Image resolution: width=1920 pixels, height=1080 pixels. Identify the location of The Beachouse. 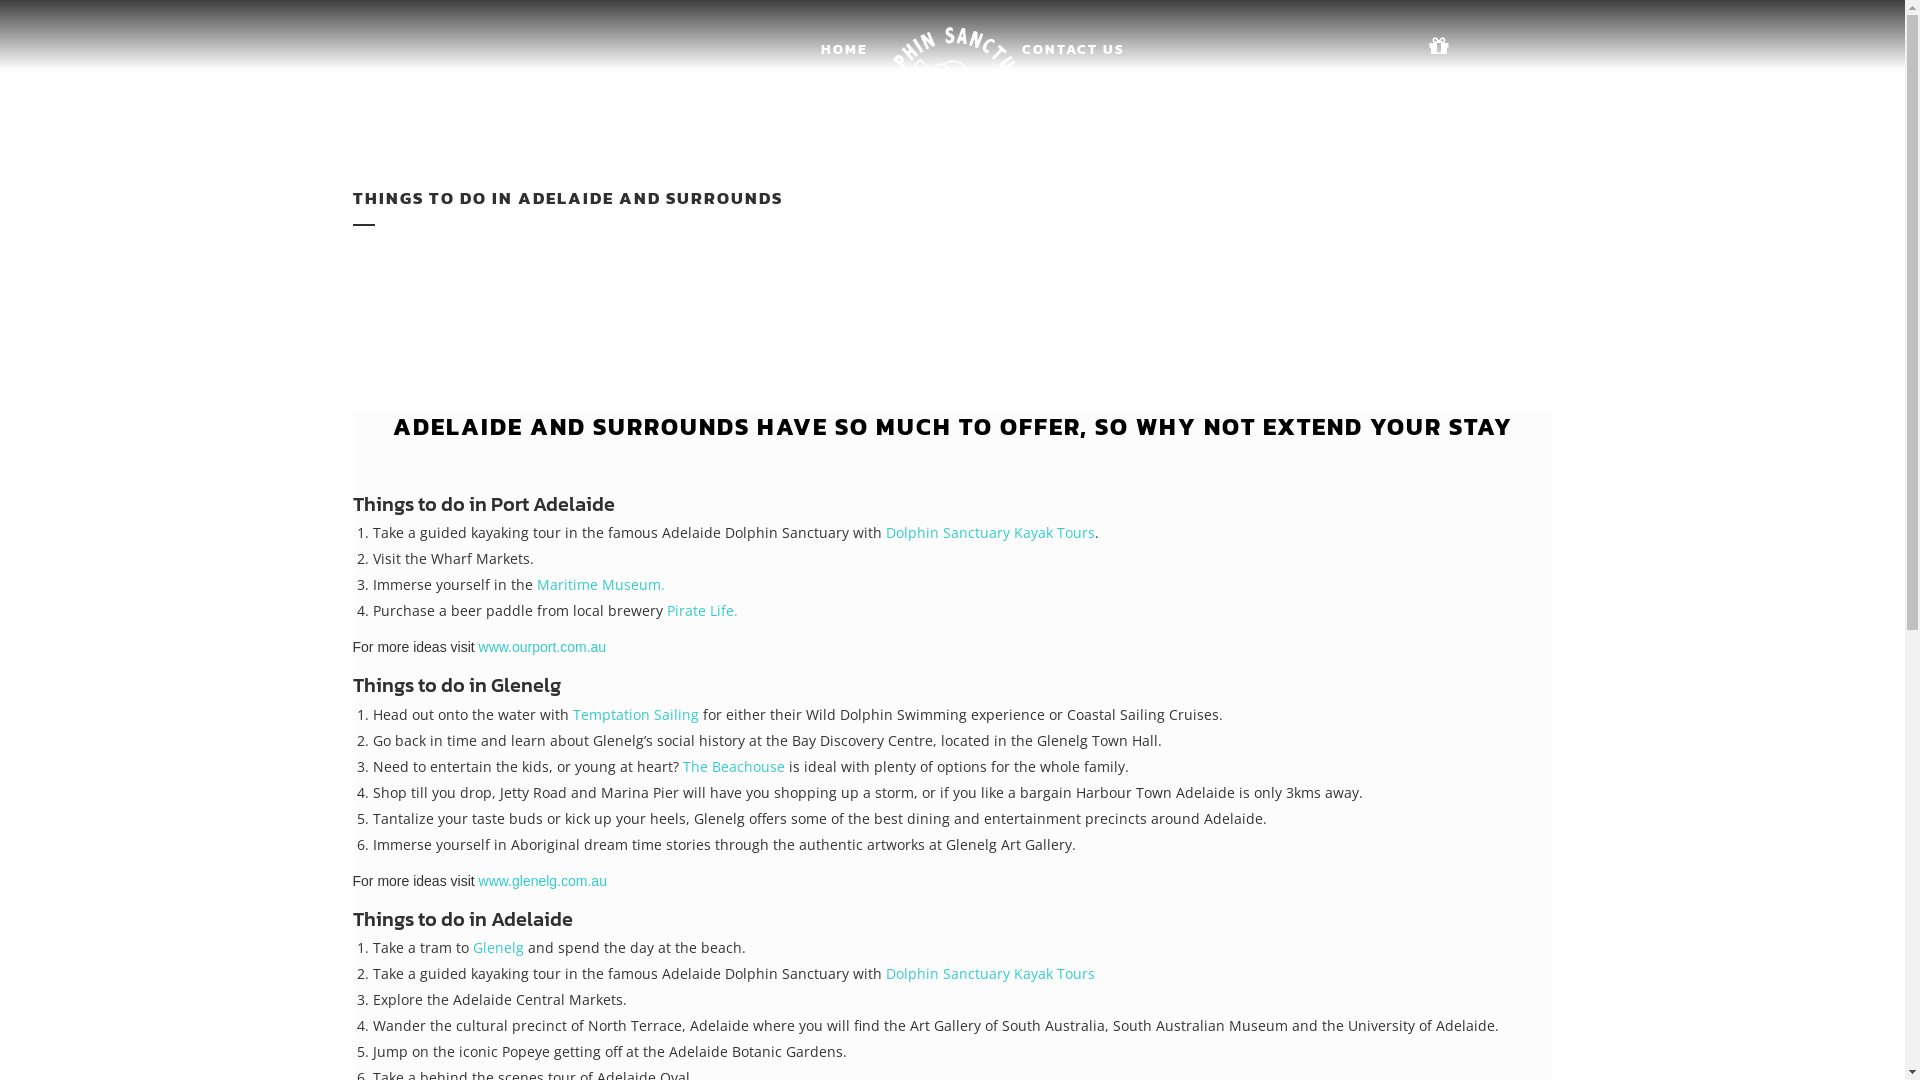
(733, 766).